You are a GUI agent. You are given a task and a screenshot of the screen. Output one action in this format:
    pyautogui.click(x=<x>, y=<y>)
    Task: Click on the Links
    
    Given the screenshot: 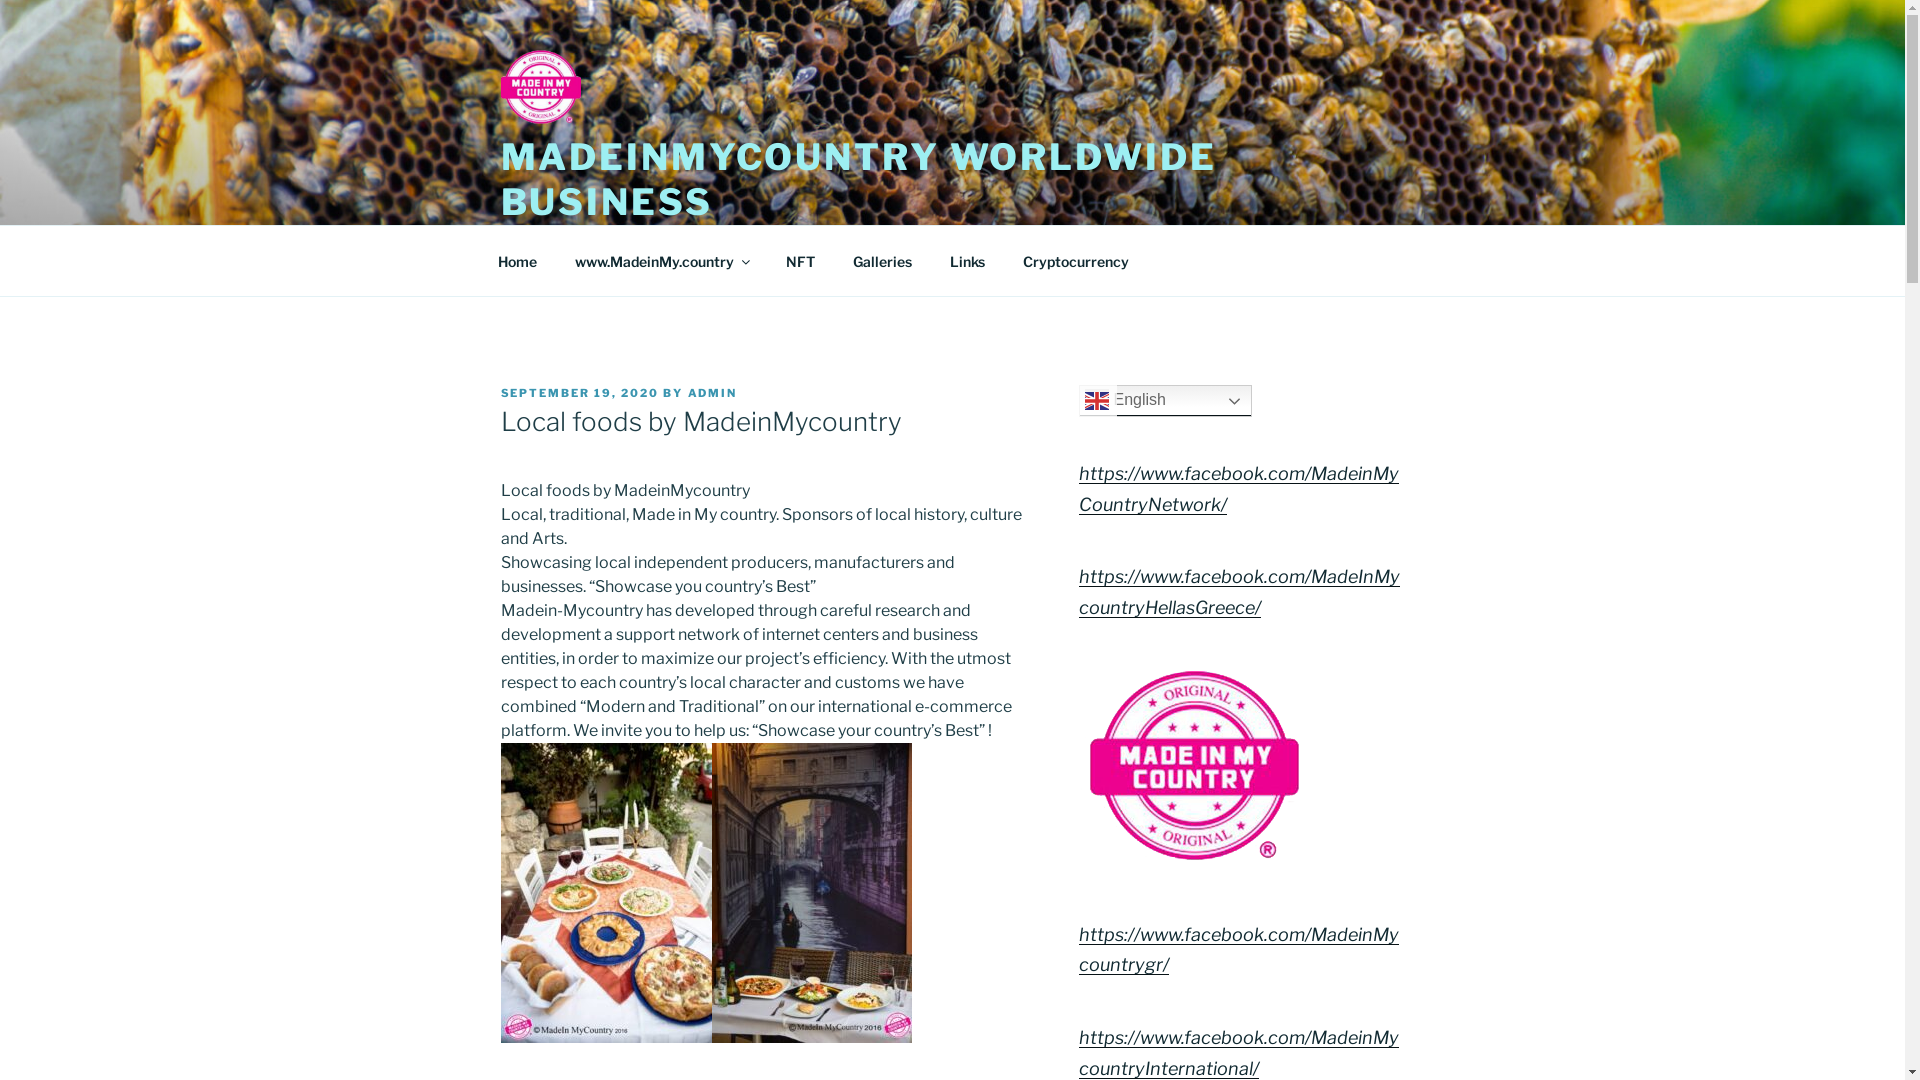 What is the action you would take?
    pyautogui.click(x=967, y=260)
    